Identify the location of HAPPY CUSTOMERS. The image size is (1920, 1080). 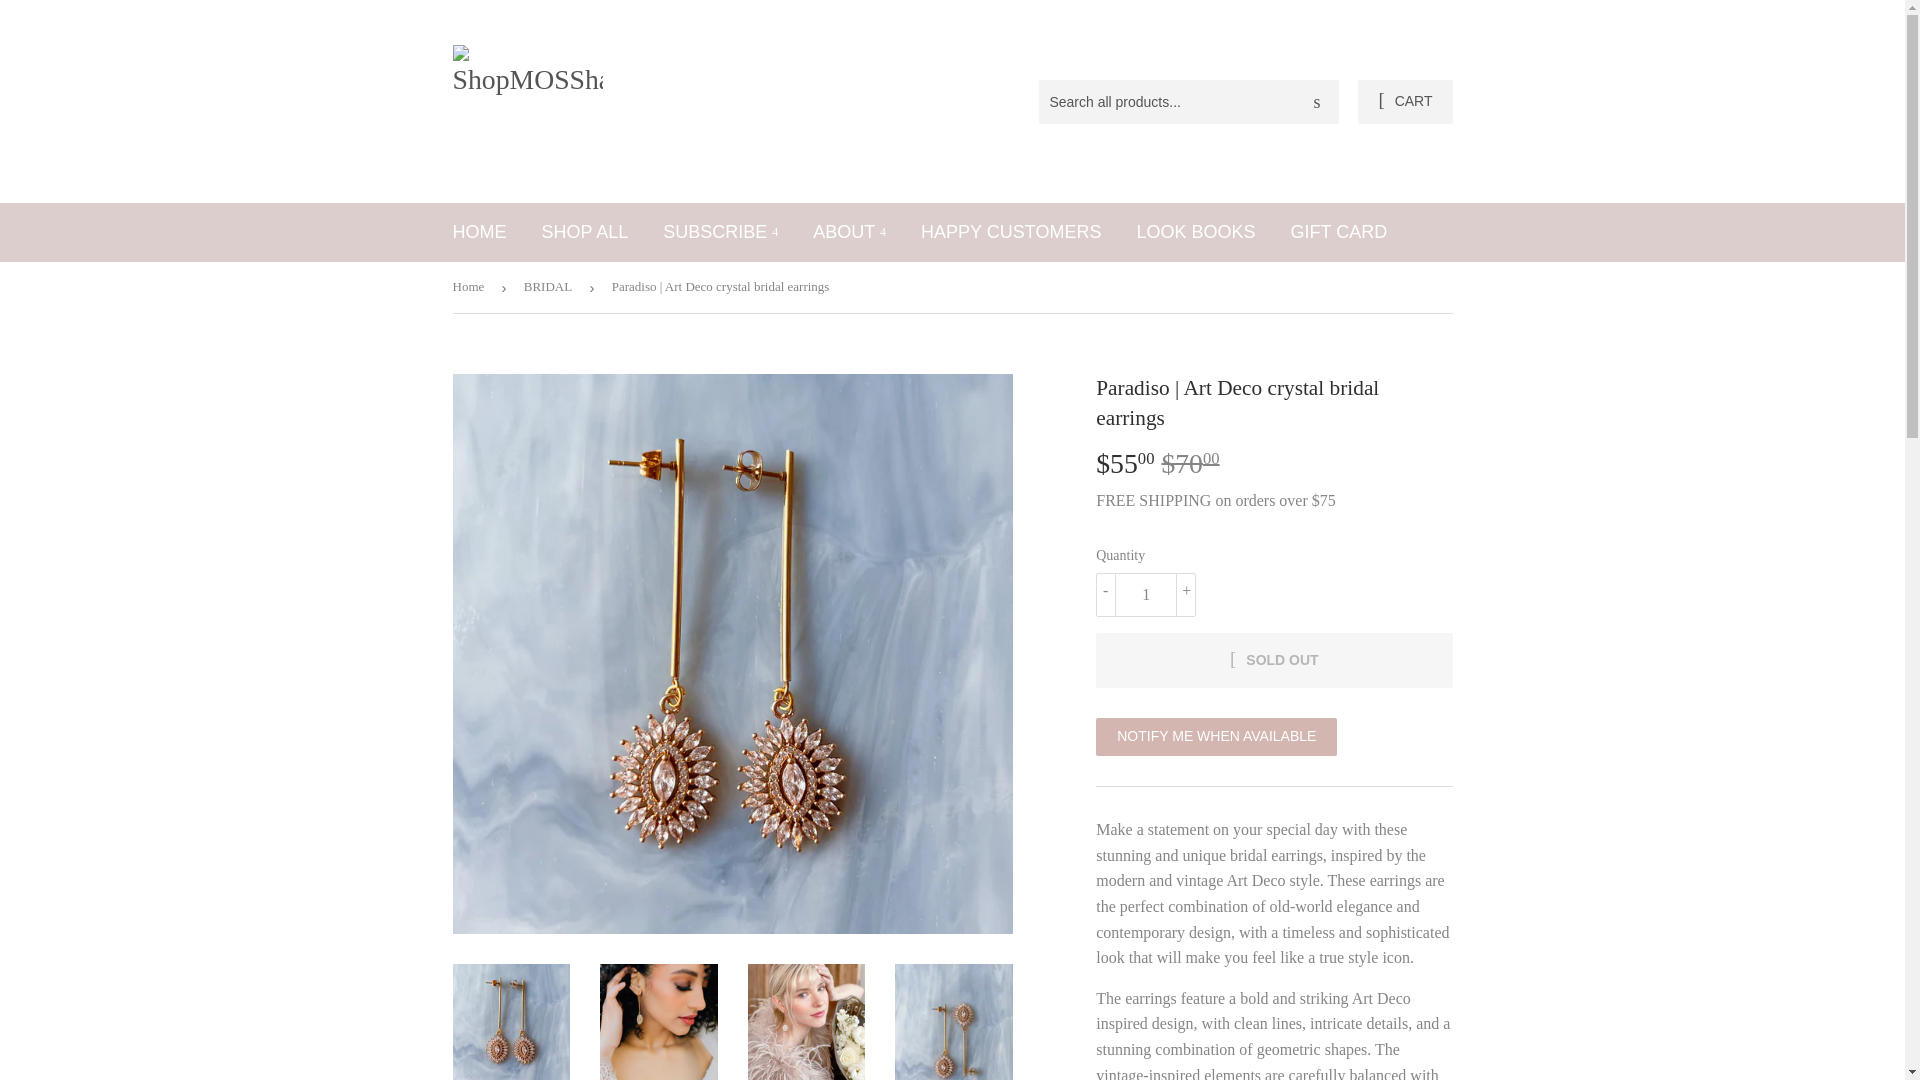
(1010, 232).